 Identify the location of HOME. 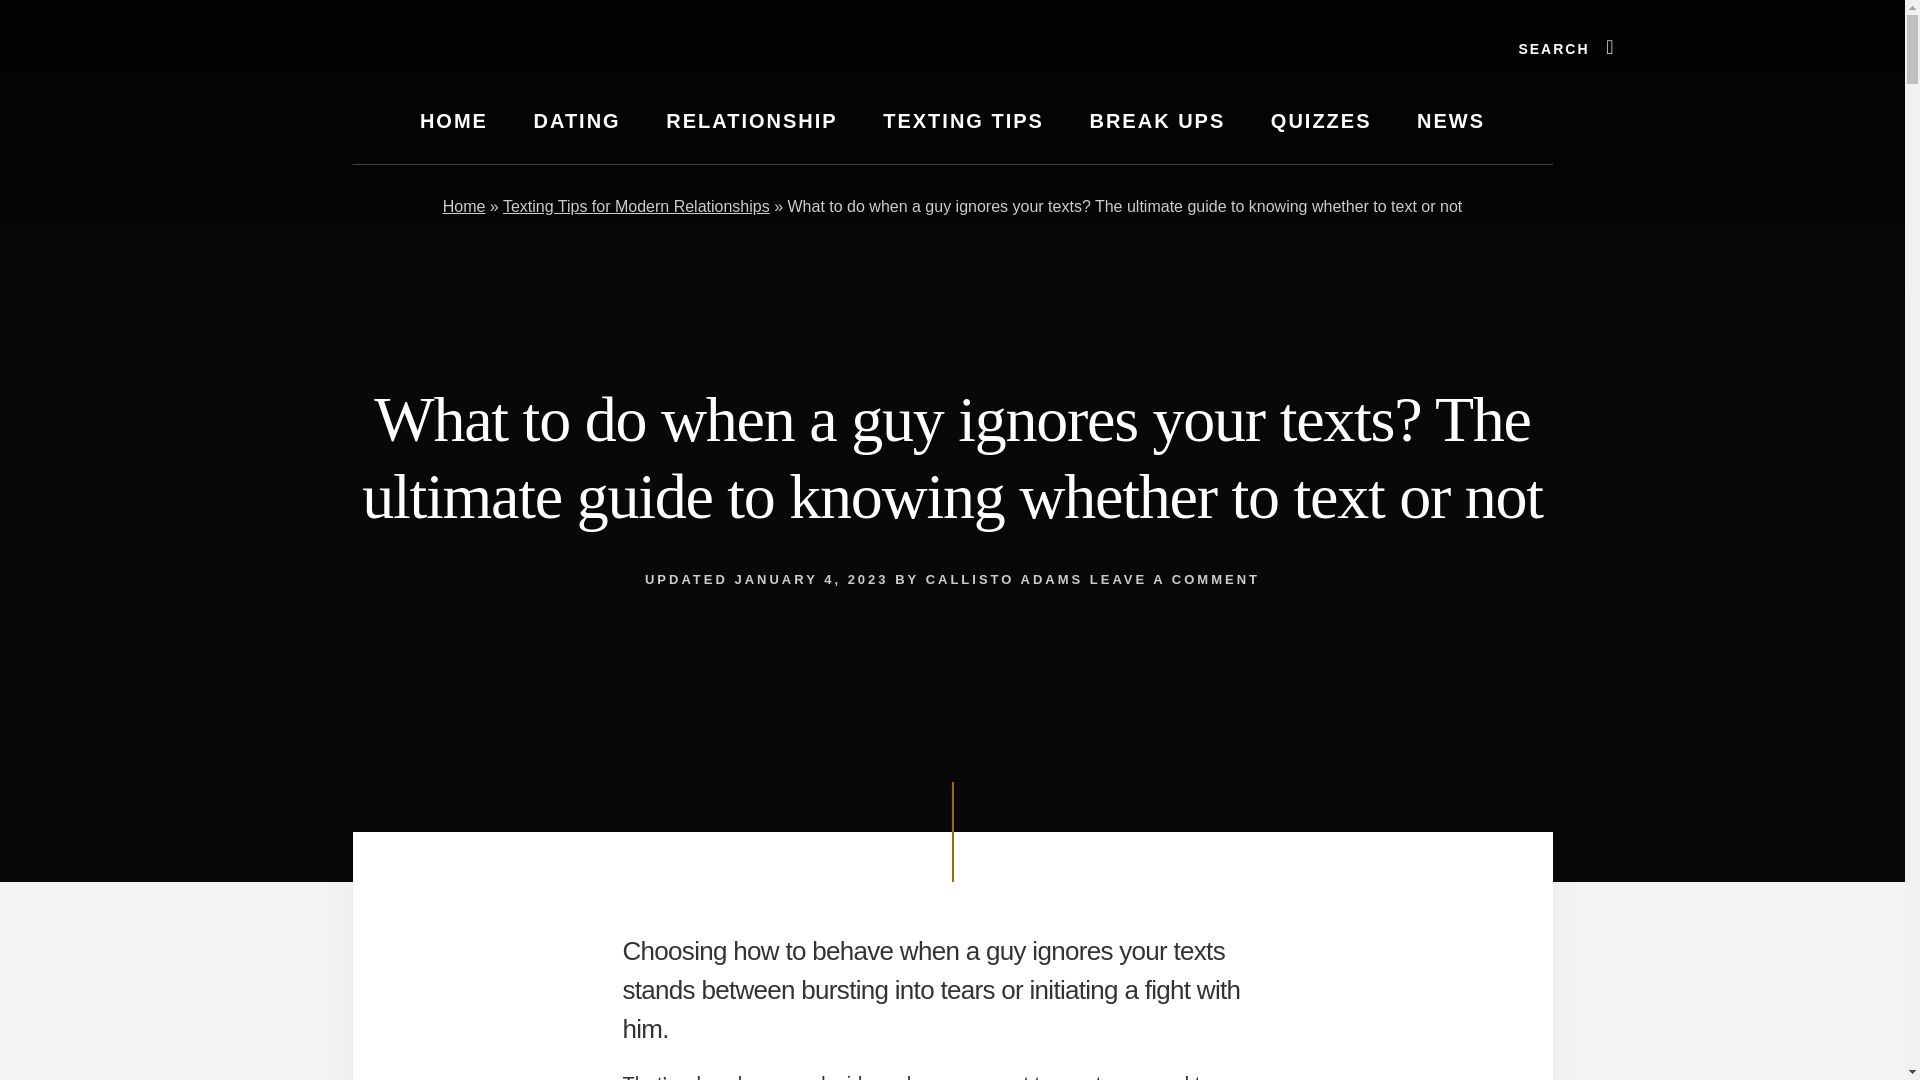
(454, 121).